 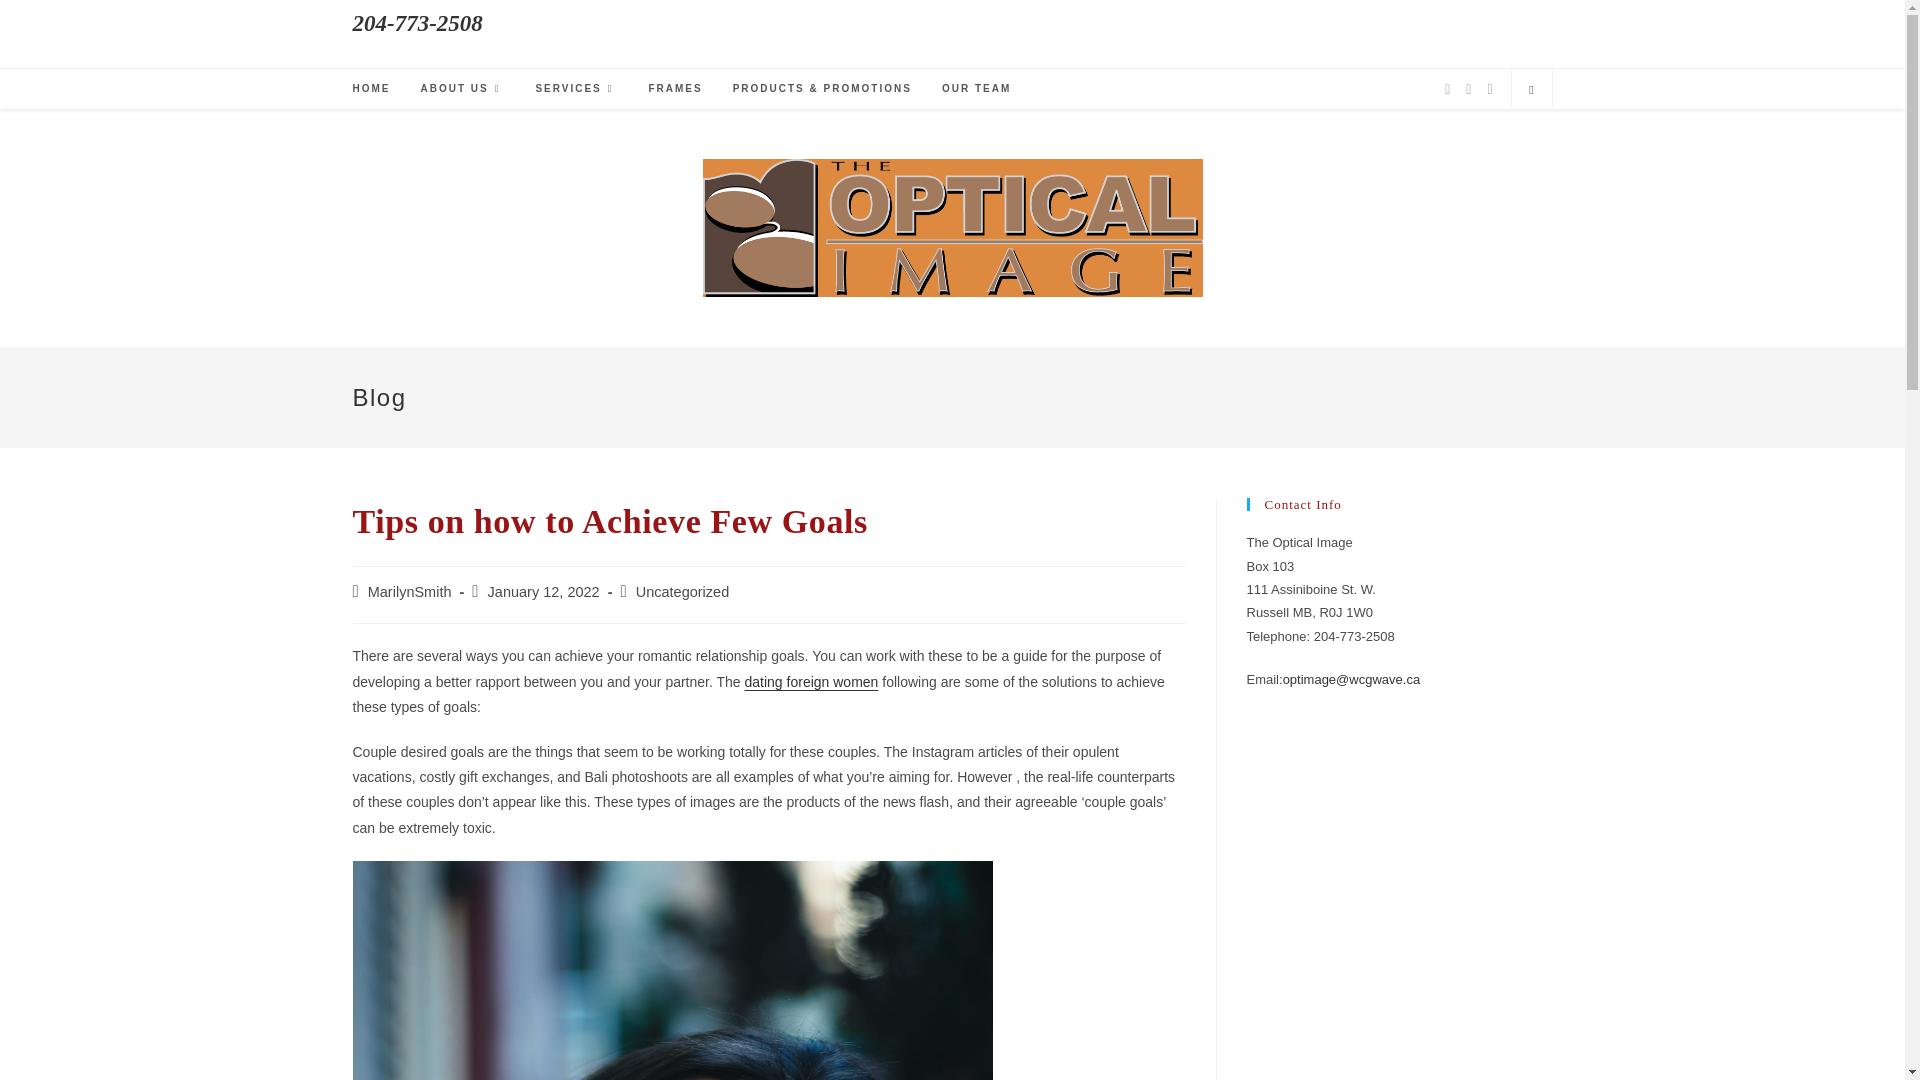 I want to click on About Us, so click(x=462, y=89).